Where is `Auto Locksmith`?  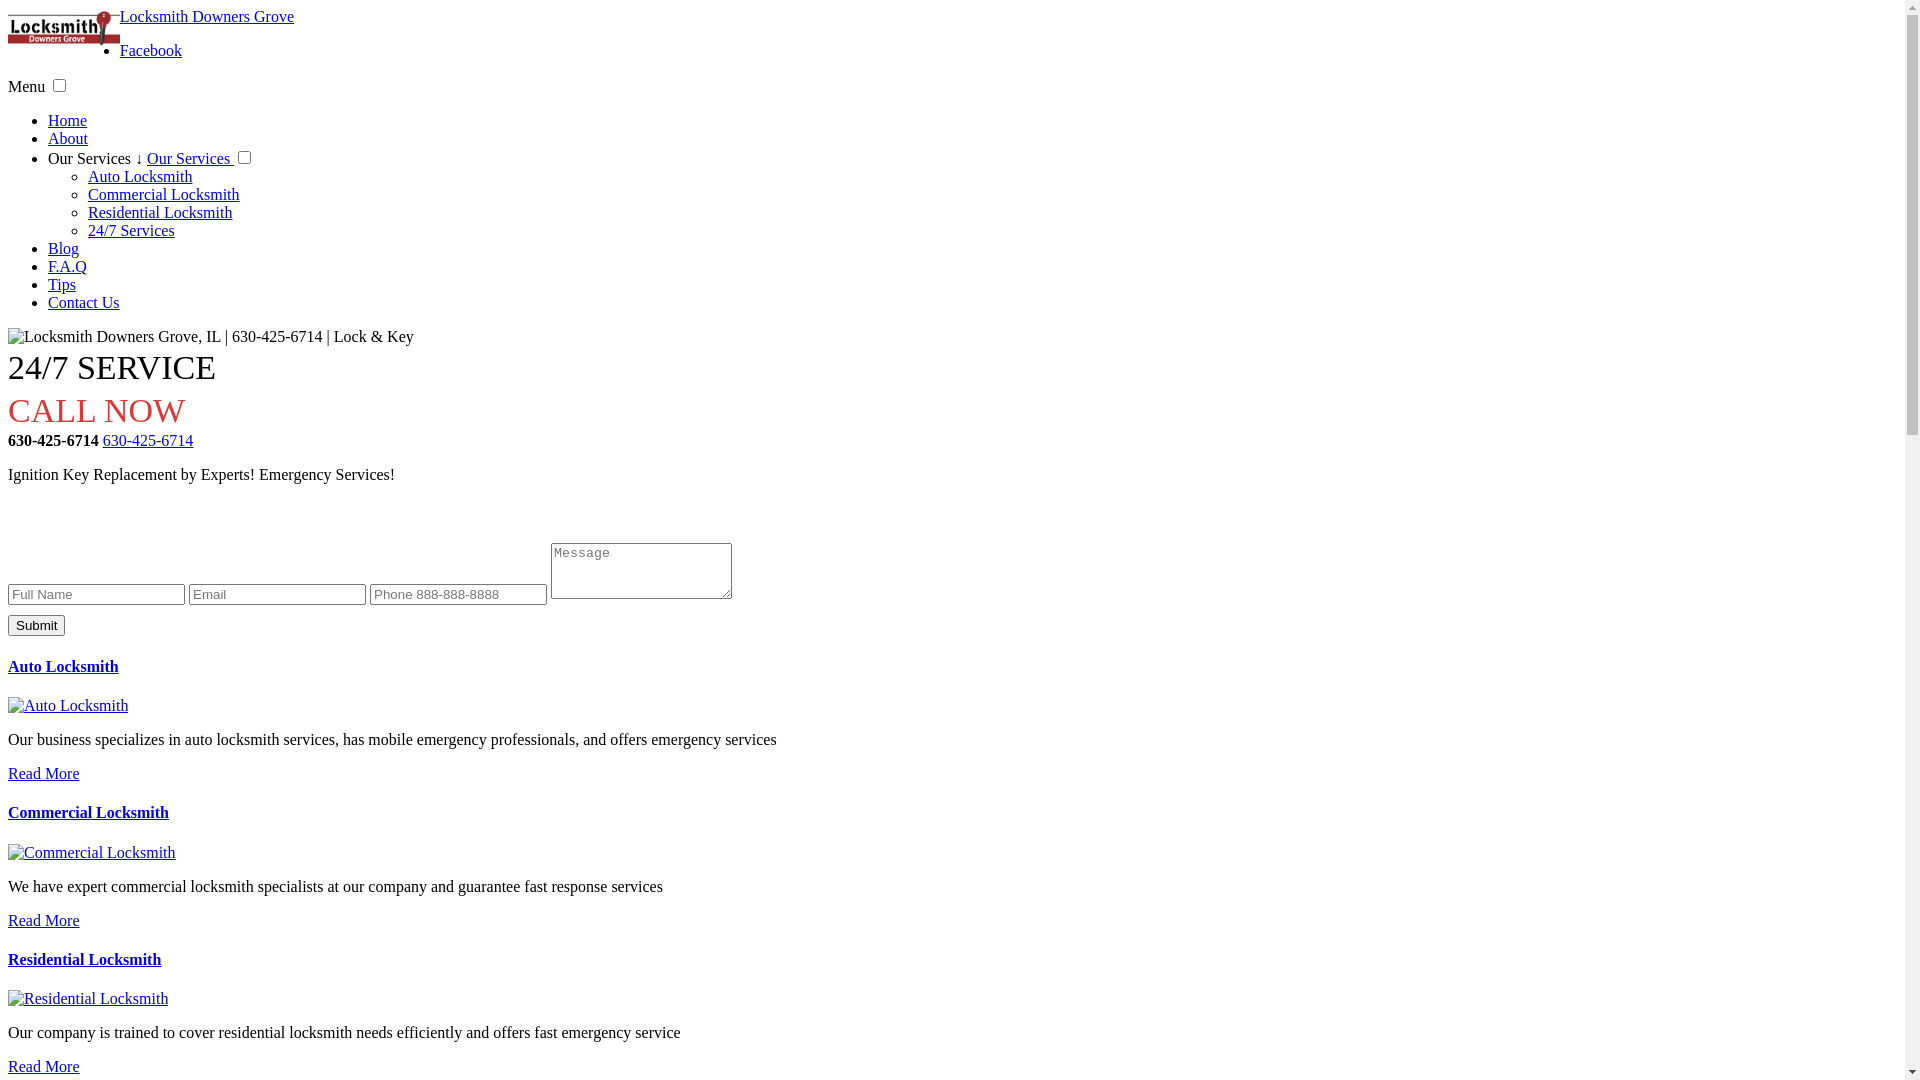 Auto Locksmith is located at coordinates (64, 666).